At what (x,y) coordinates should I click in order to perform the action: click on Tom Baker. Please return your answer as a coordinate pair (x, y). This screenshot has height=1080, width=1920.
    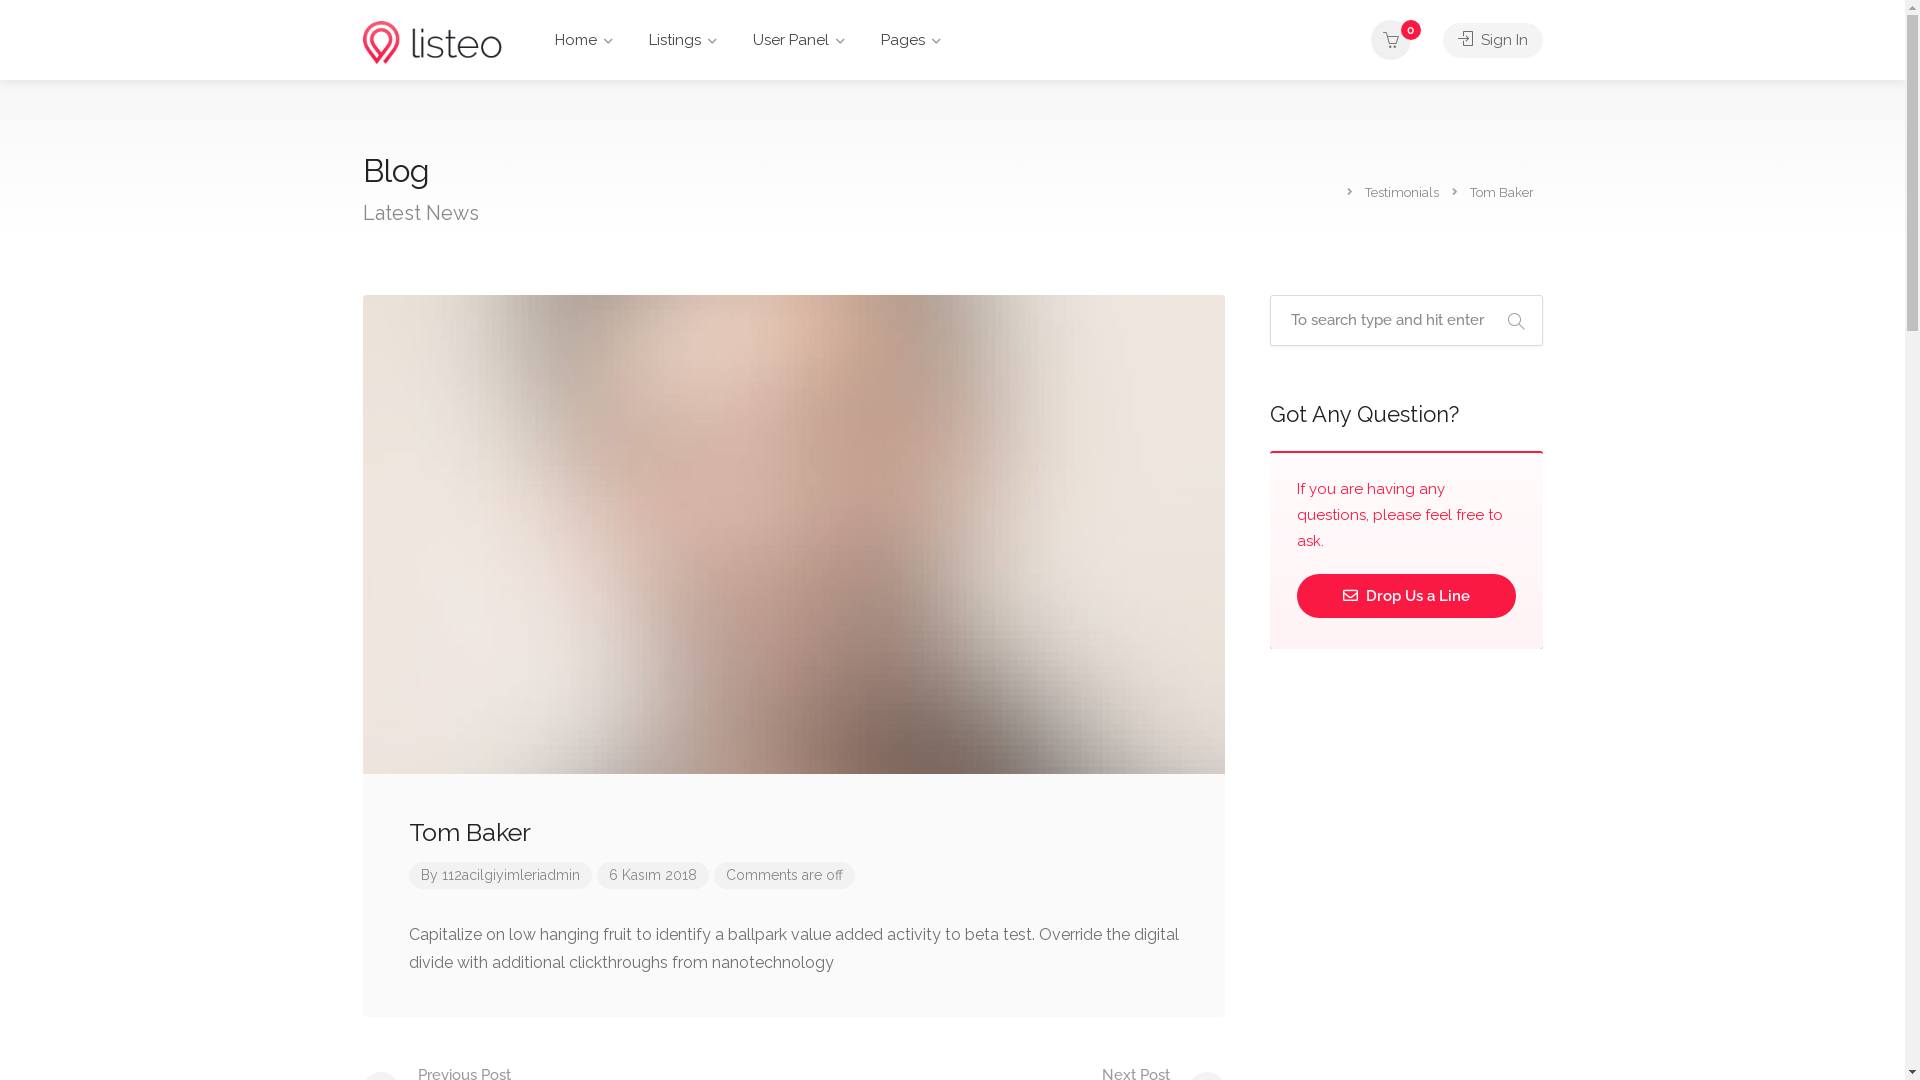
    Looking at the image, I should click on (794, 832).